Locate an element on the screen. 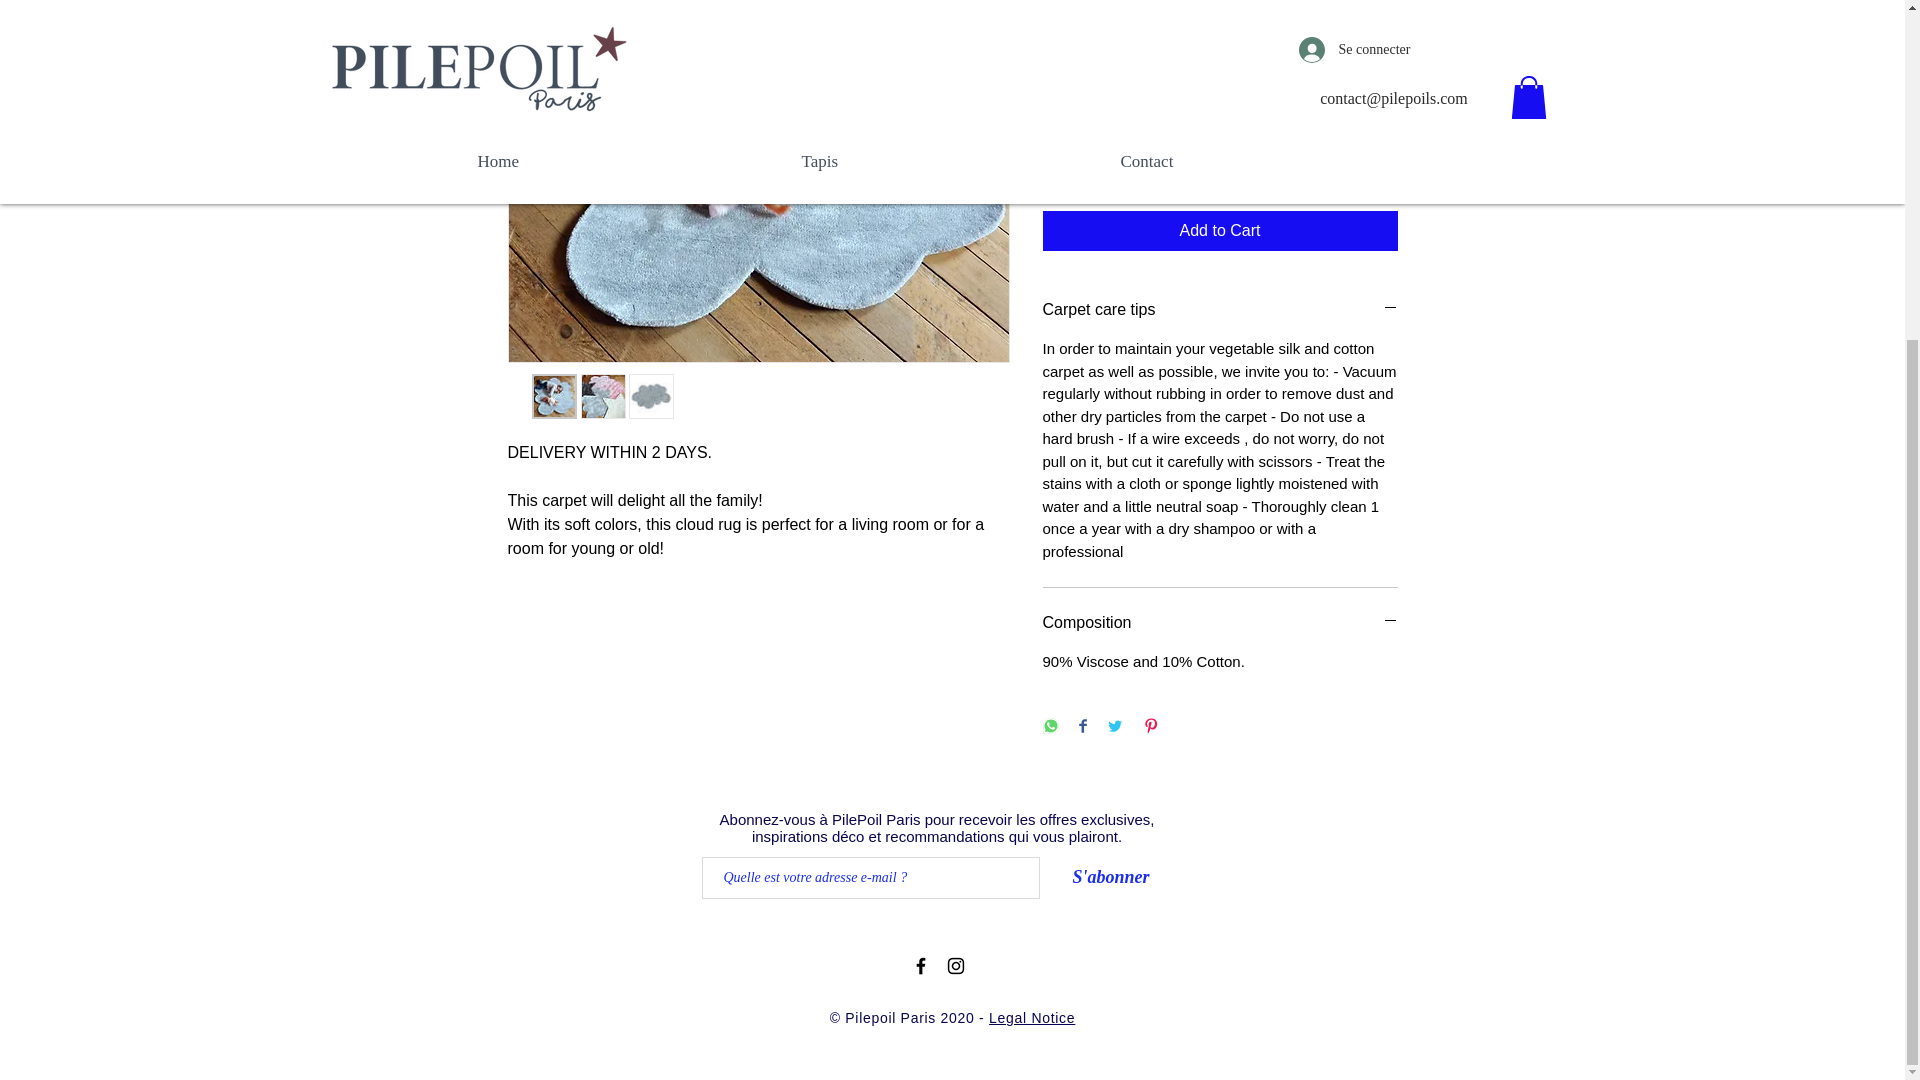 This screenshot has width=1920, height=1080. S'abonner is located at coordinates (1110, 878).